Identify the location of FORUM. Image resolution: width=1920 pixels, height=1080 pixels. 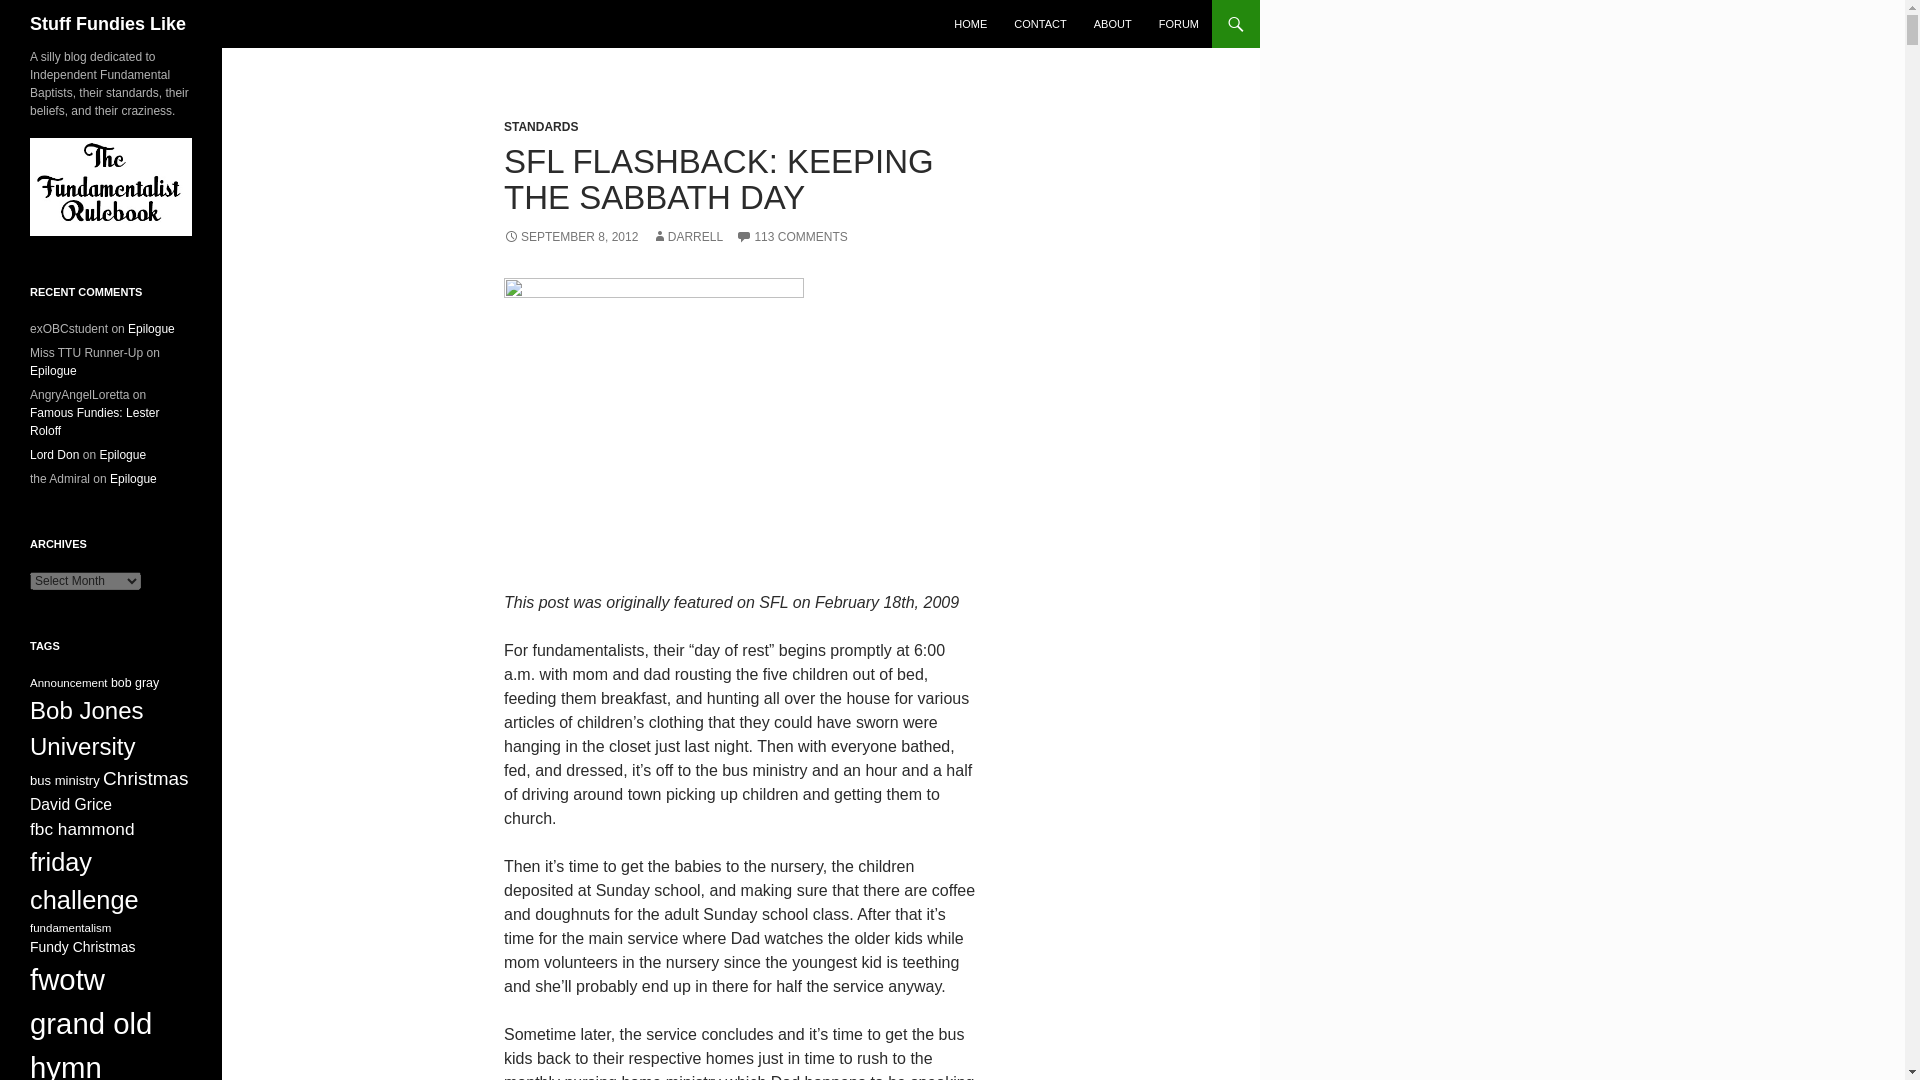
(1178, 24).